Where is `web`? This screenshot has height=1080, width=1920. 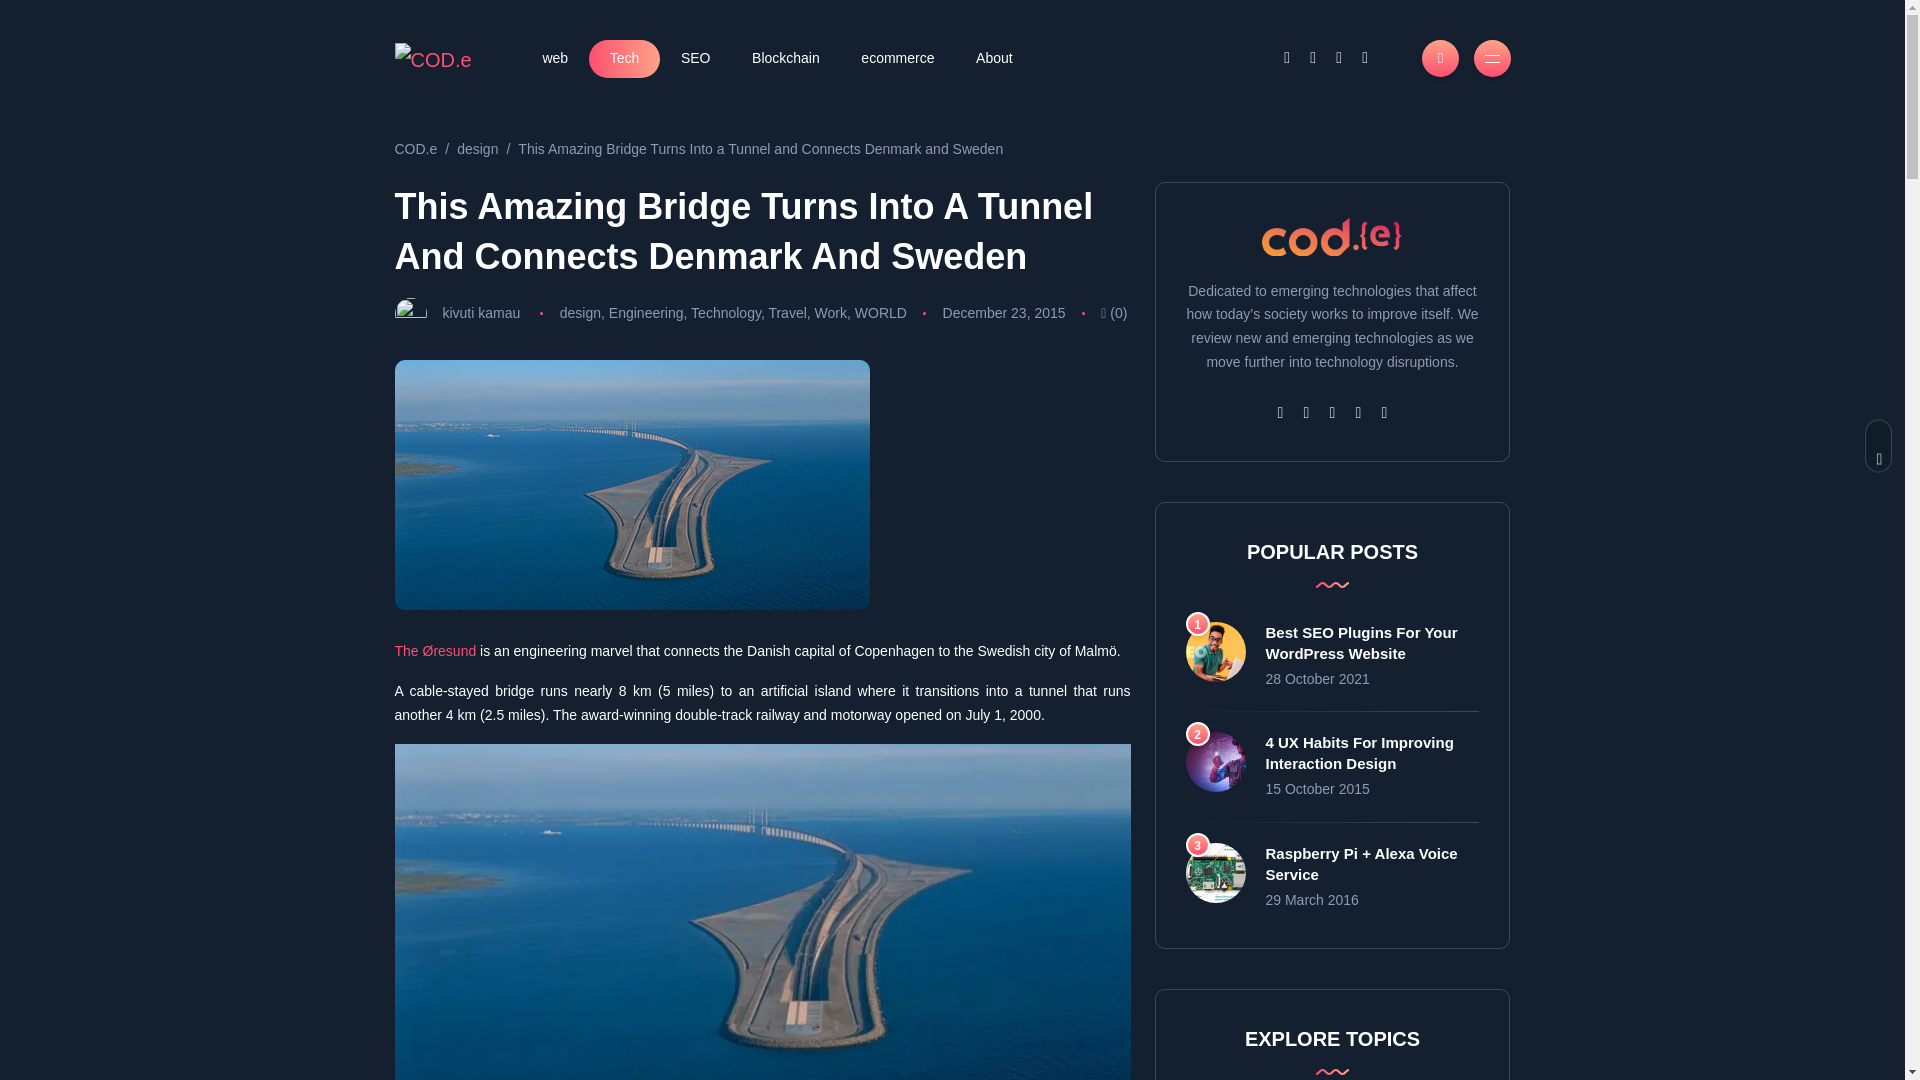 web is located at coordinates (556, 58).